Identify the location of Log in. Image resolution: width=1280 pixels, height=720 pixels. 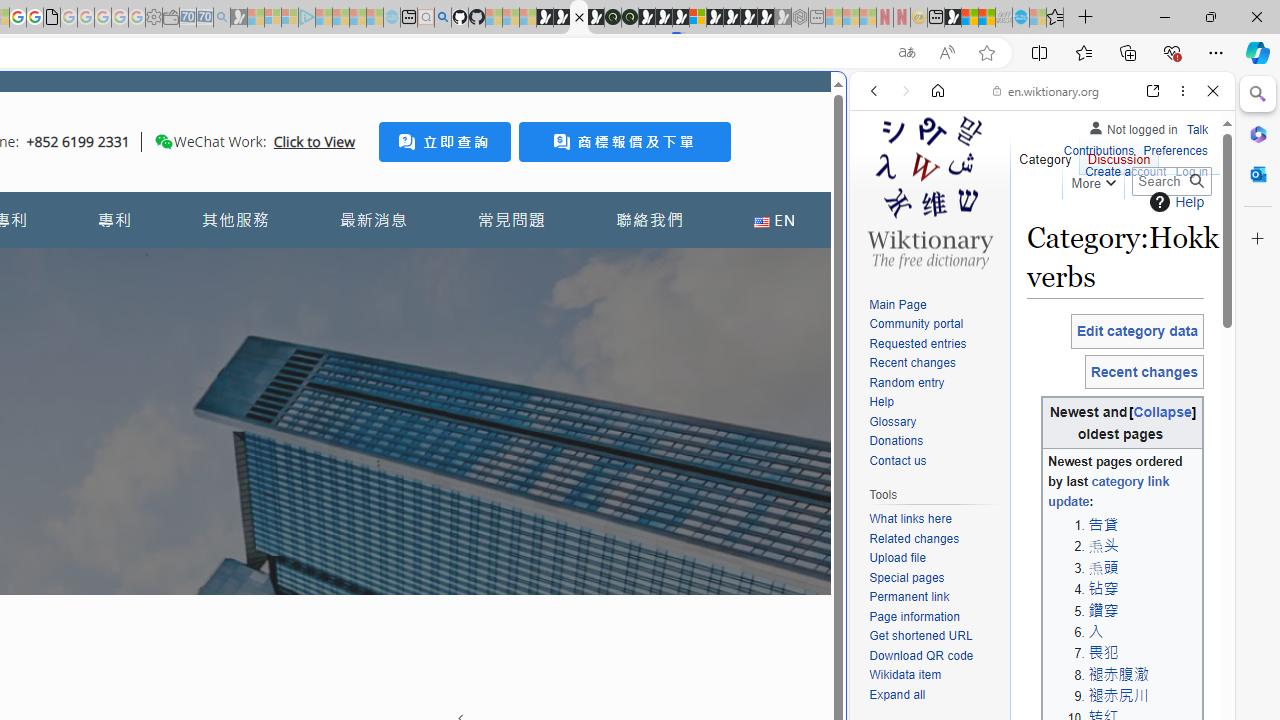
(1192, 170).